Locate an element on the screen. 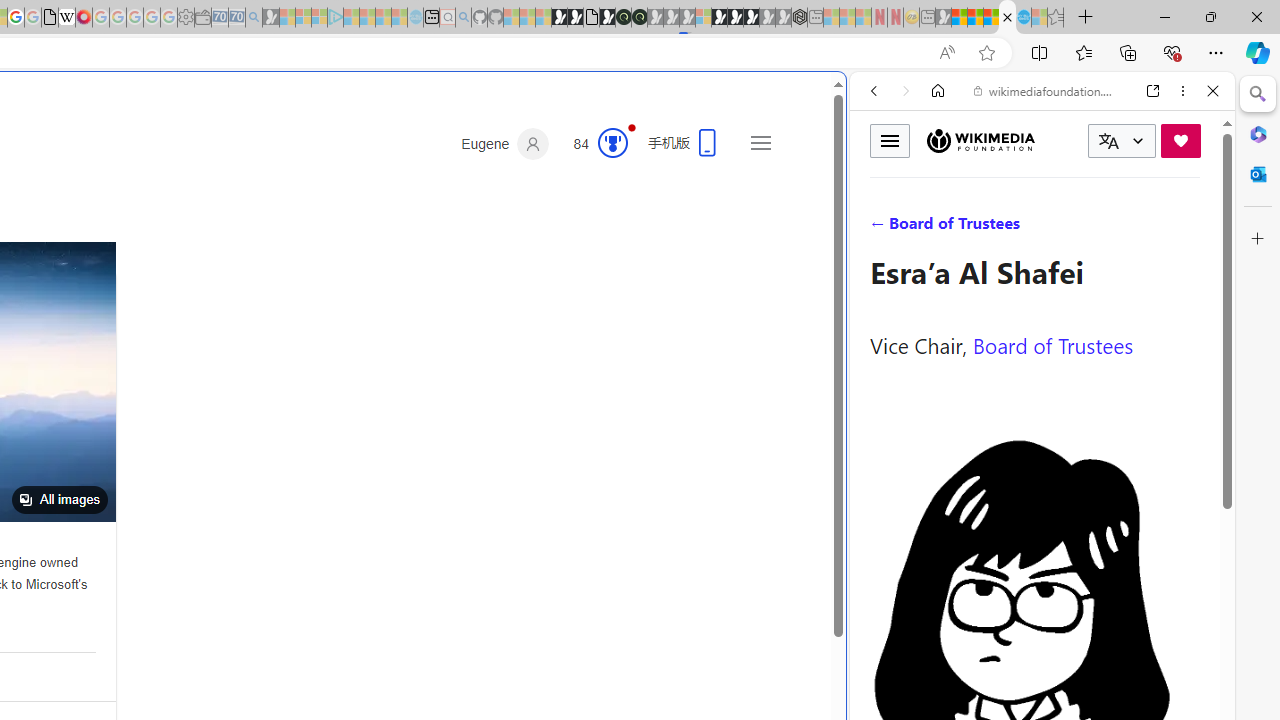  Open link in new tab is located at coordinates (1153, 91).